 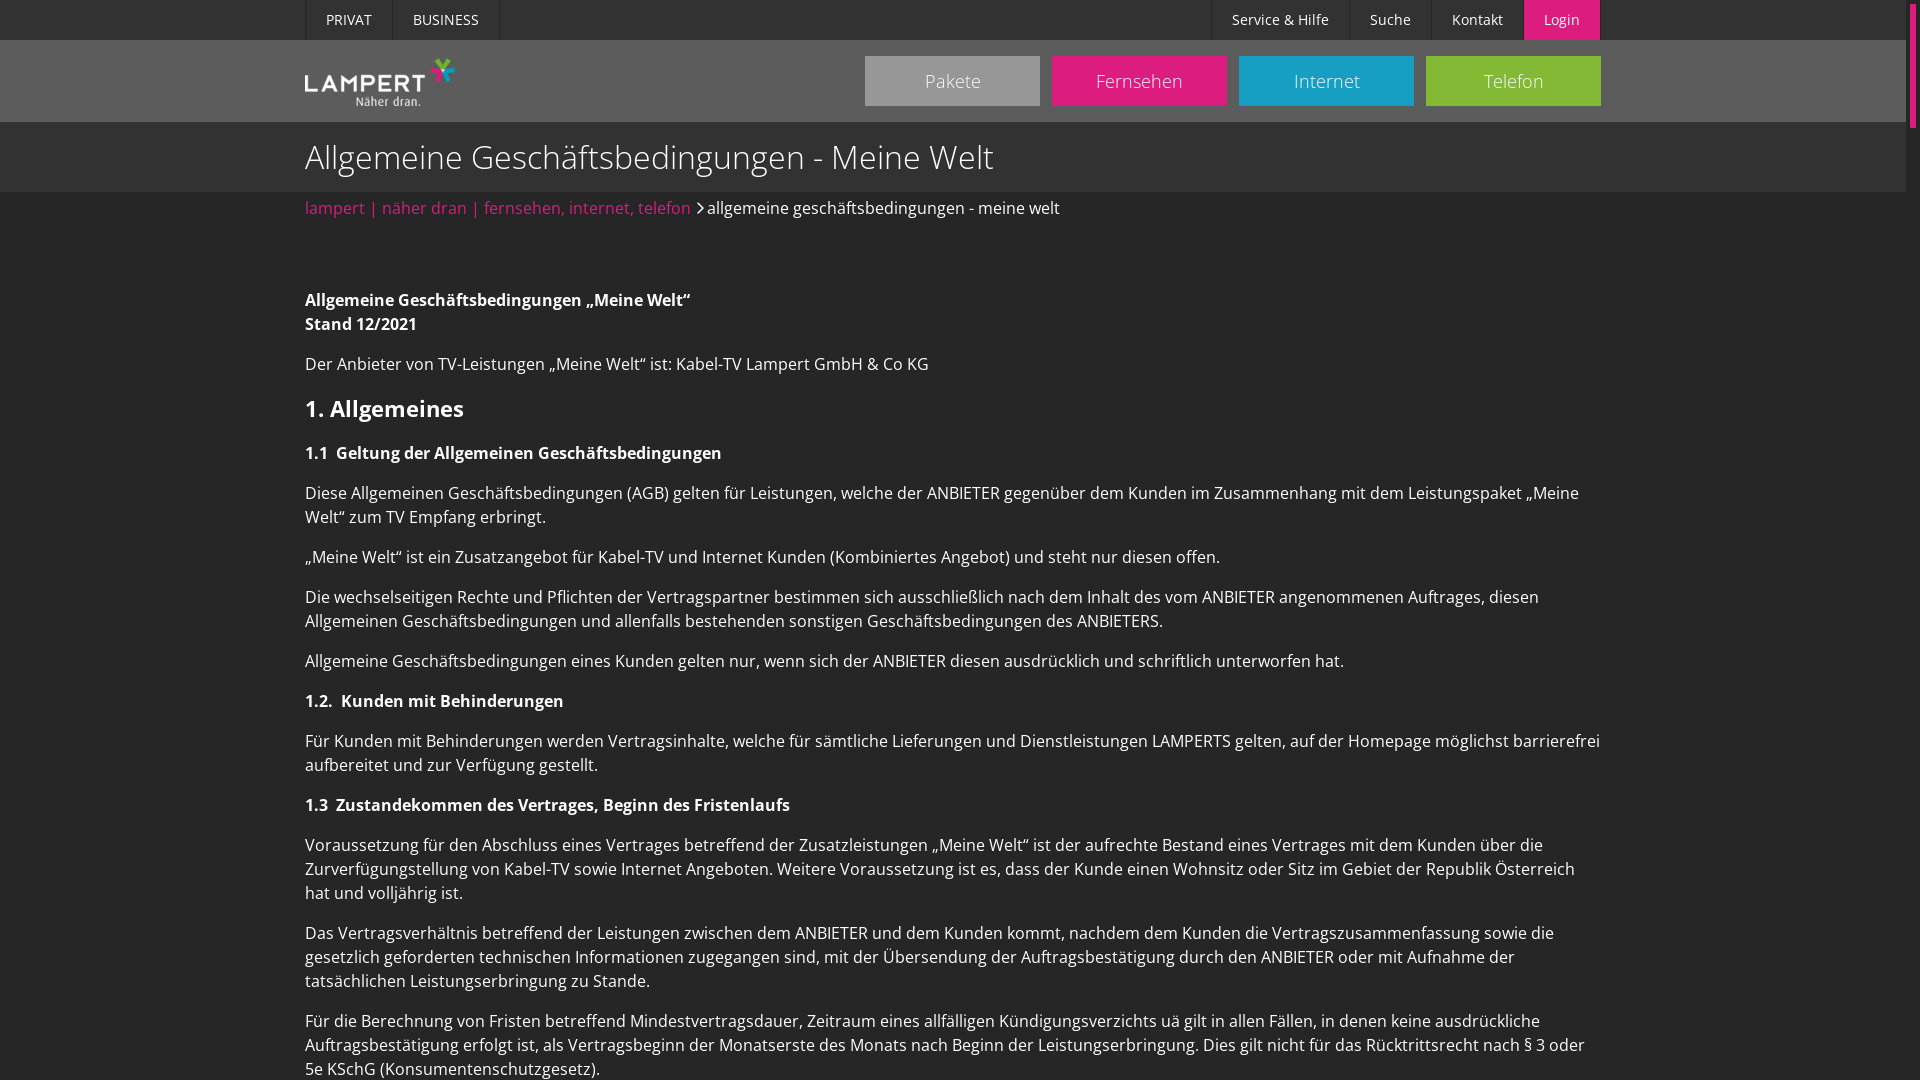 What do you see at coordinates (349, 20) in the screenshot?
I see `PRIVAT` at bounding box center [349, 20].